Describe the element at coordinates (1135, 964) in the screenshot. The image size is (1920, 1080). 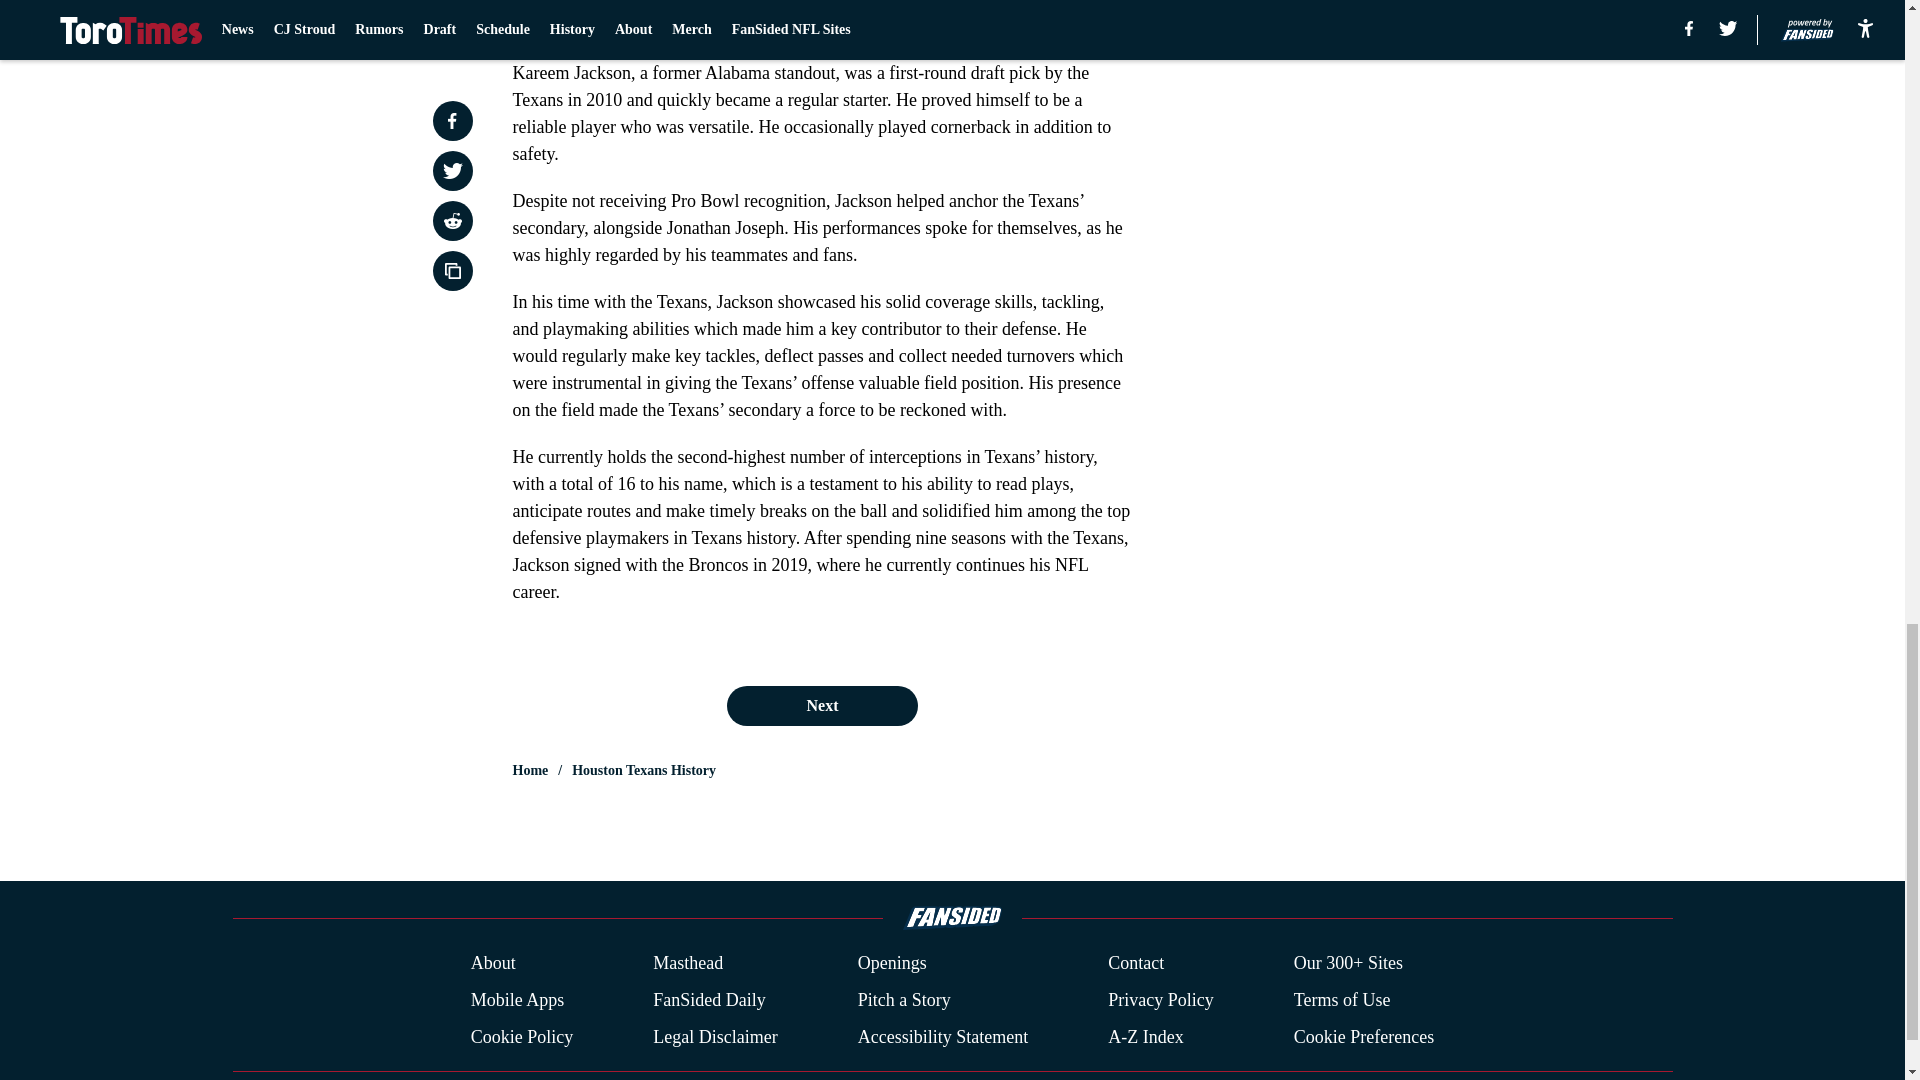
I see `Contact` at that location.